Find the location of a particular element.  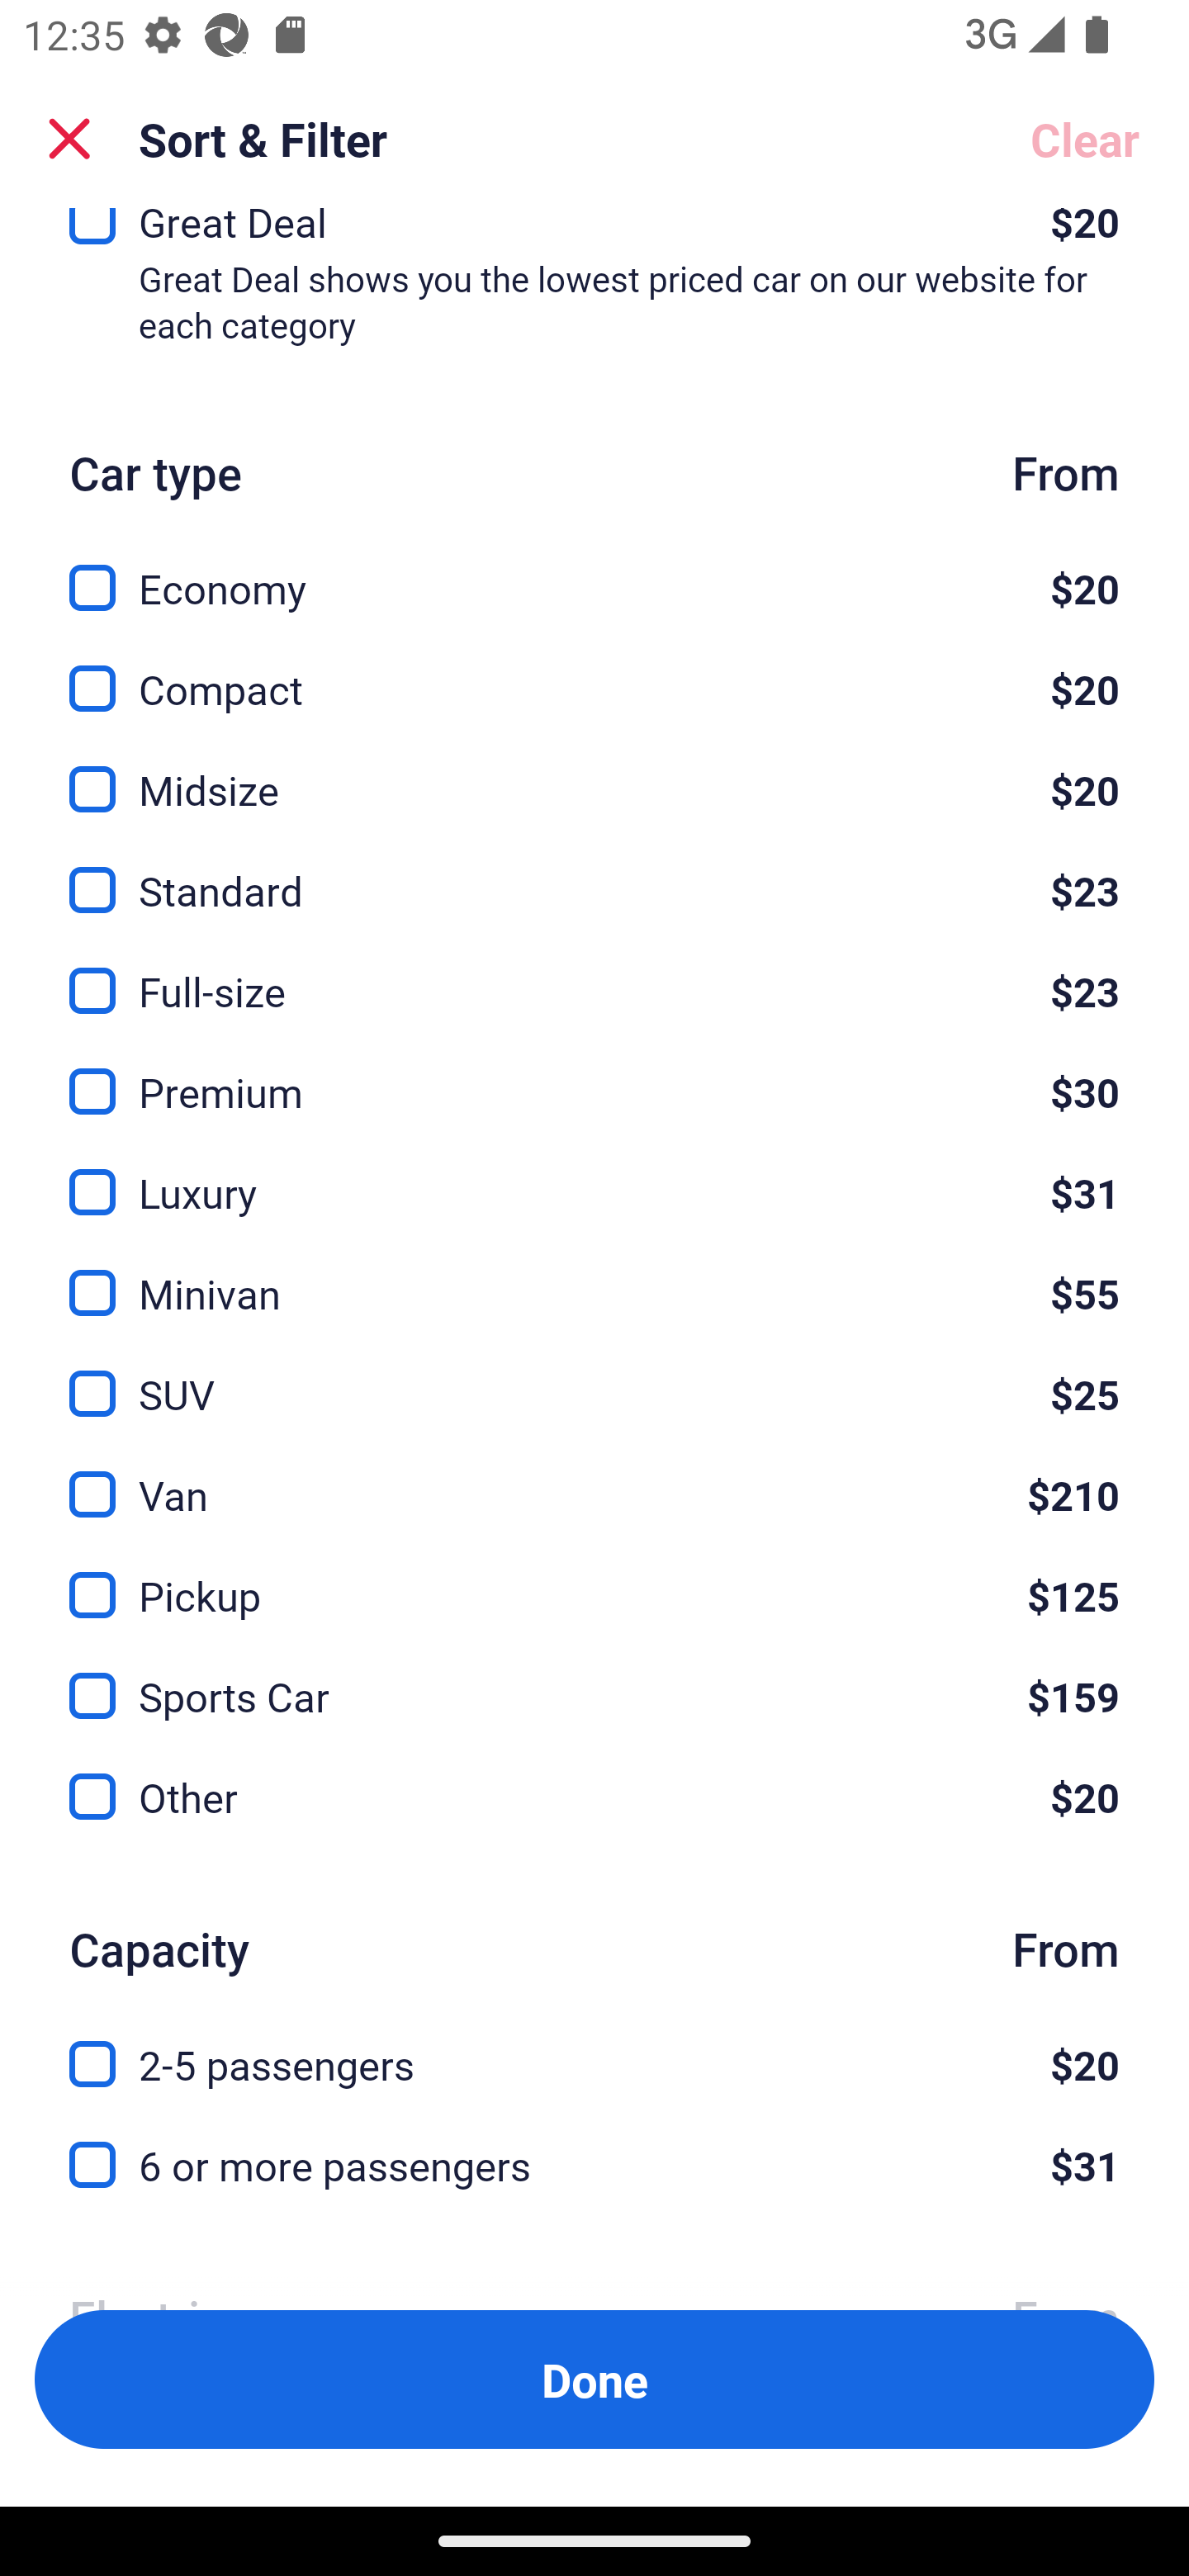

Premium, $30 Premium $30 is located at coordinates (594, 1073).